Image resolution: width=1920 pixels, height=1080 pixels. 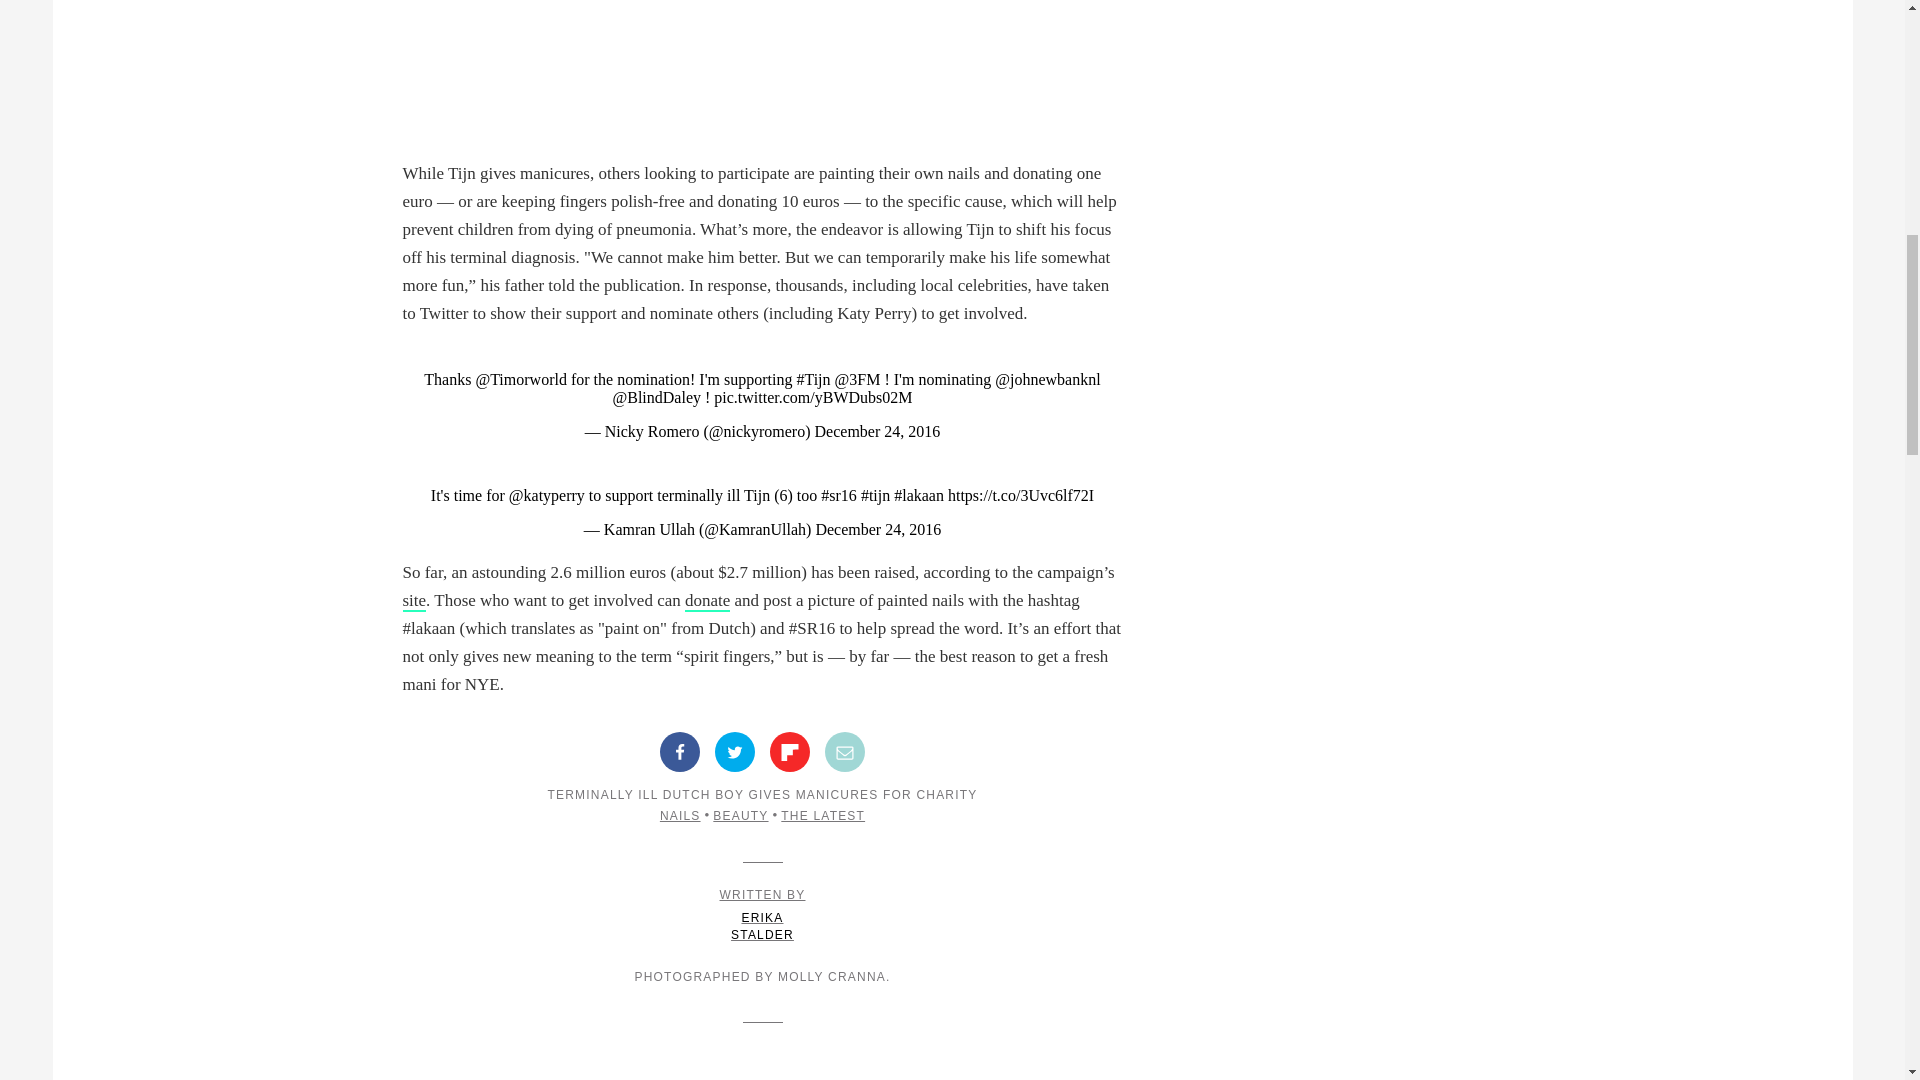 What do you see at coordinates (790, 752) in the screenshot?
I see `Share on Flipboard` at bounding box center [790, 752].